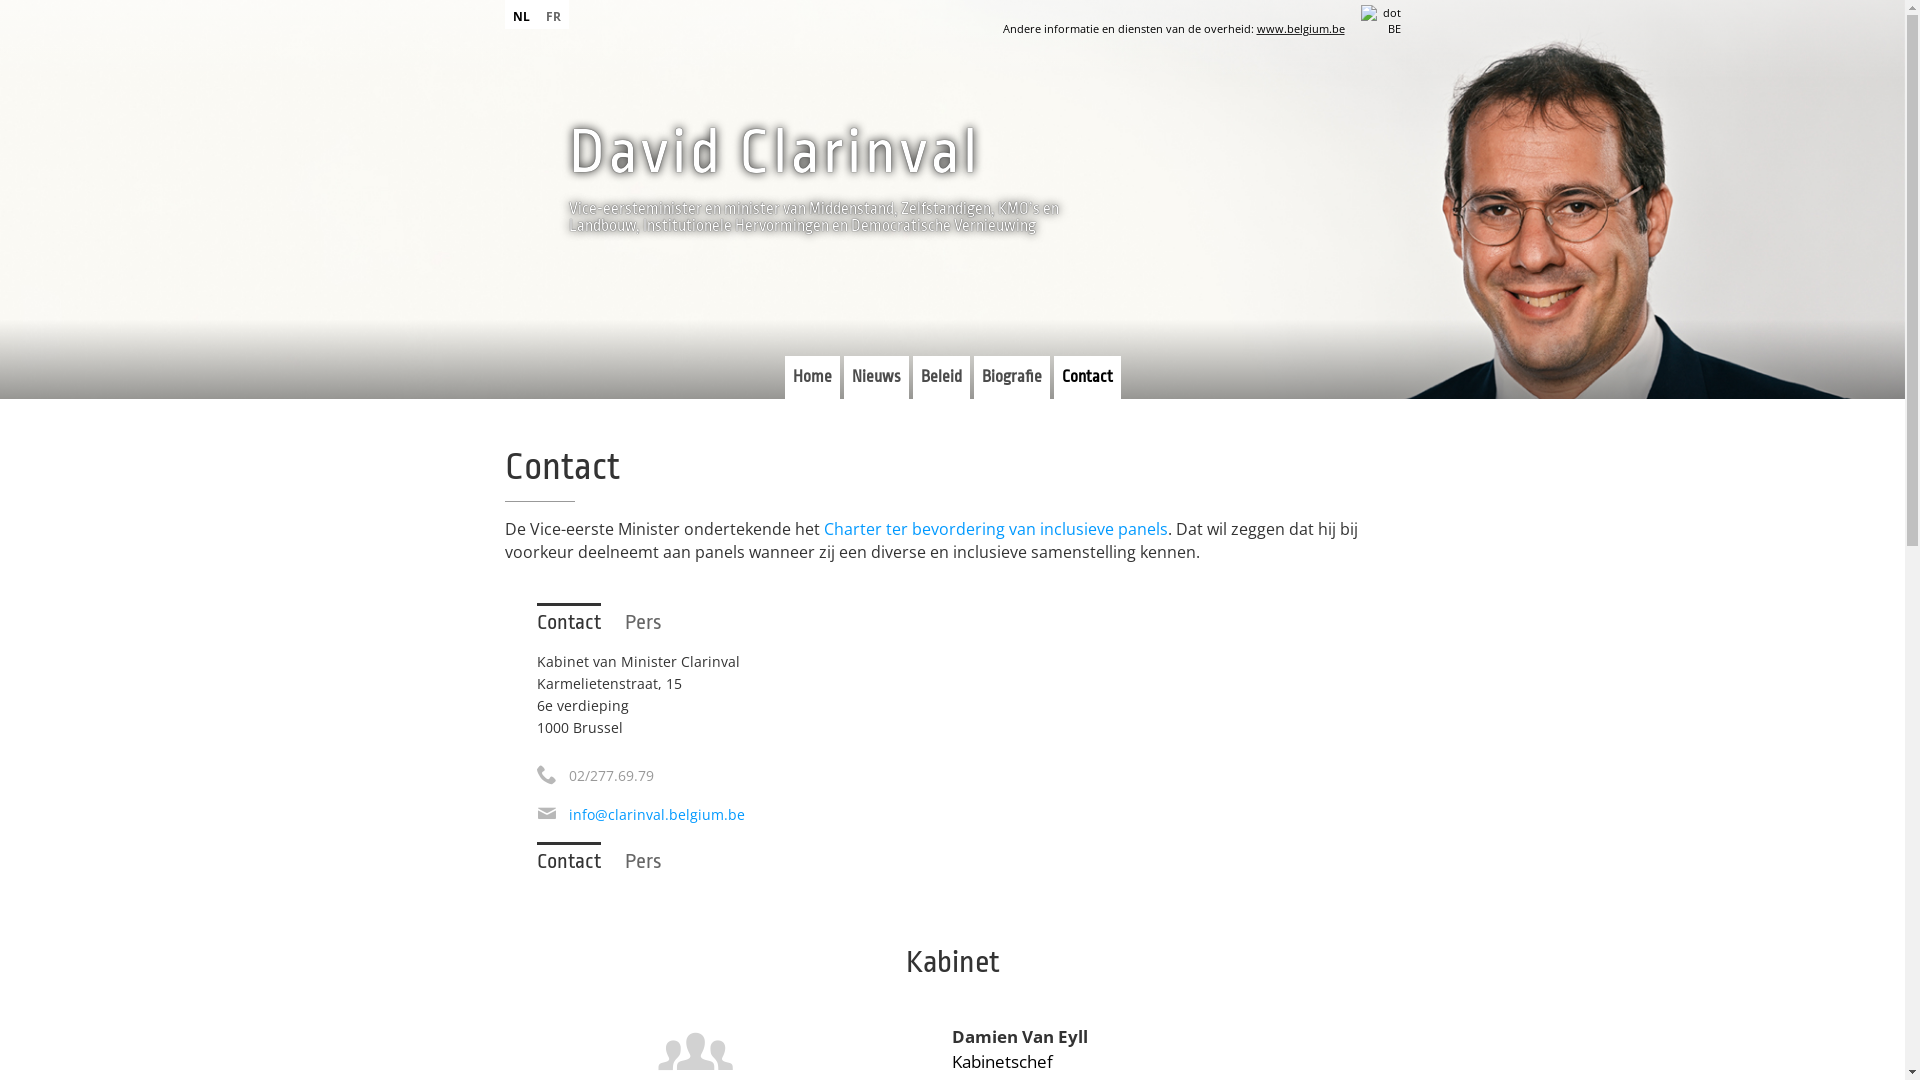 This screenshot has width=1920, height=1080. I want to click on Beleid, so click(940, 378).